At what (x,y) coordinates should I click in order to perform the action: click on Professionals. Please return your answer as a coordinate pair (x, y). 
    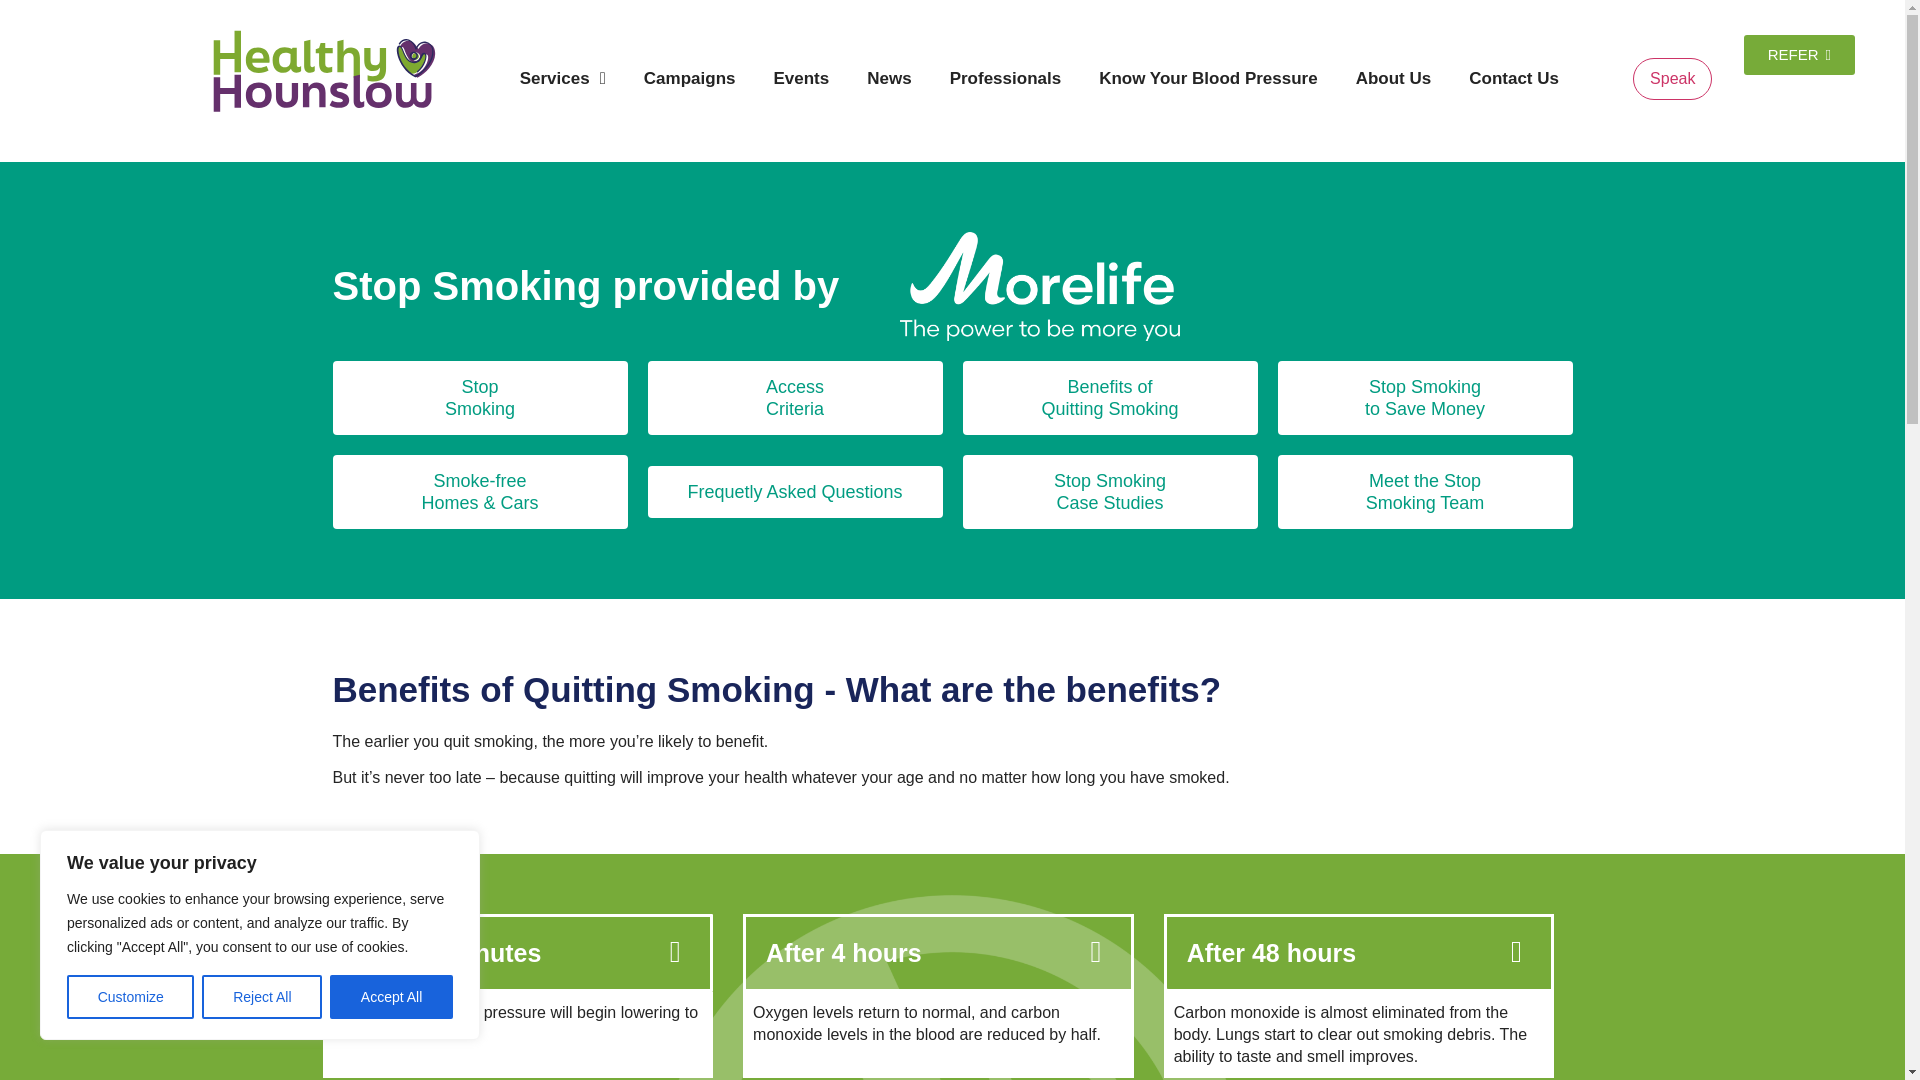
    Looking at the image, I should click on (1006, 78).